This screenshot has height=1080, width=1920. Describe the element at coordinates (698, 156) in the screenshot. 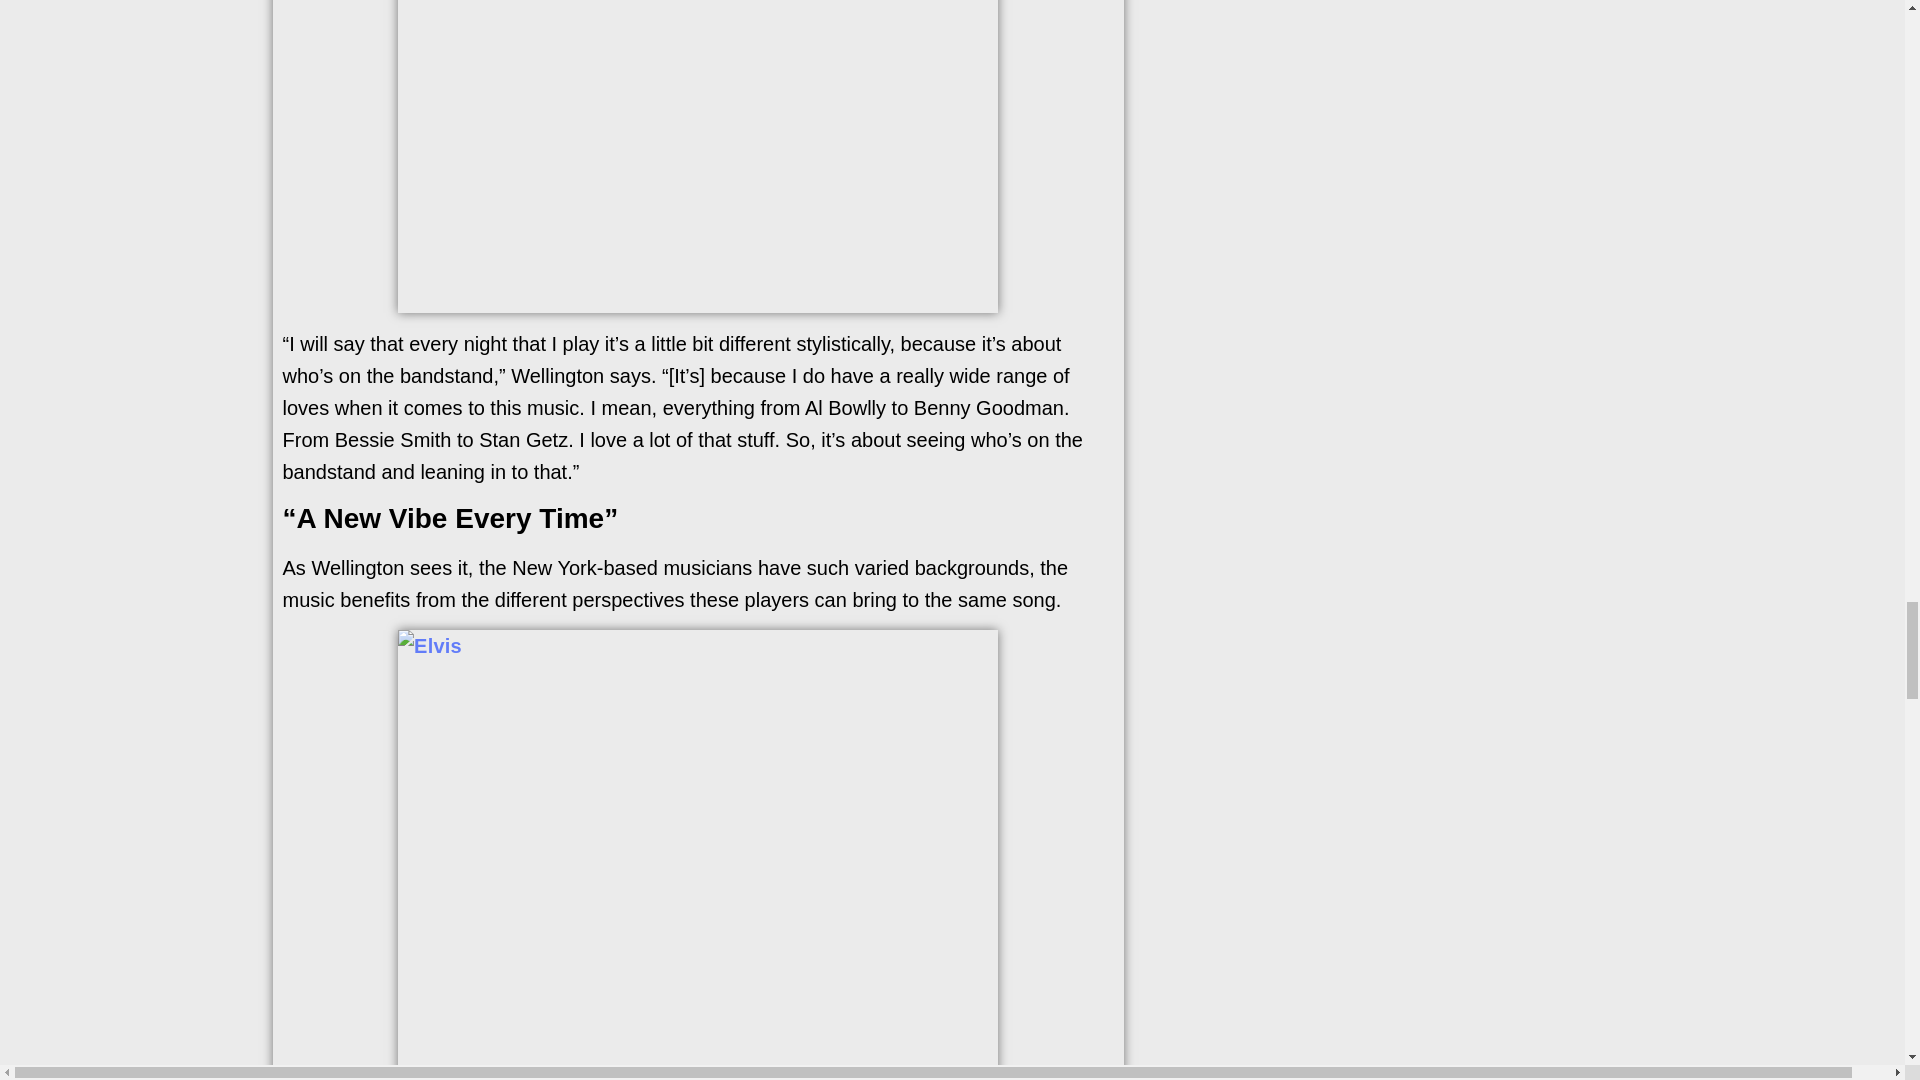

I see `78RPM` at that location.